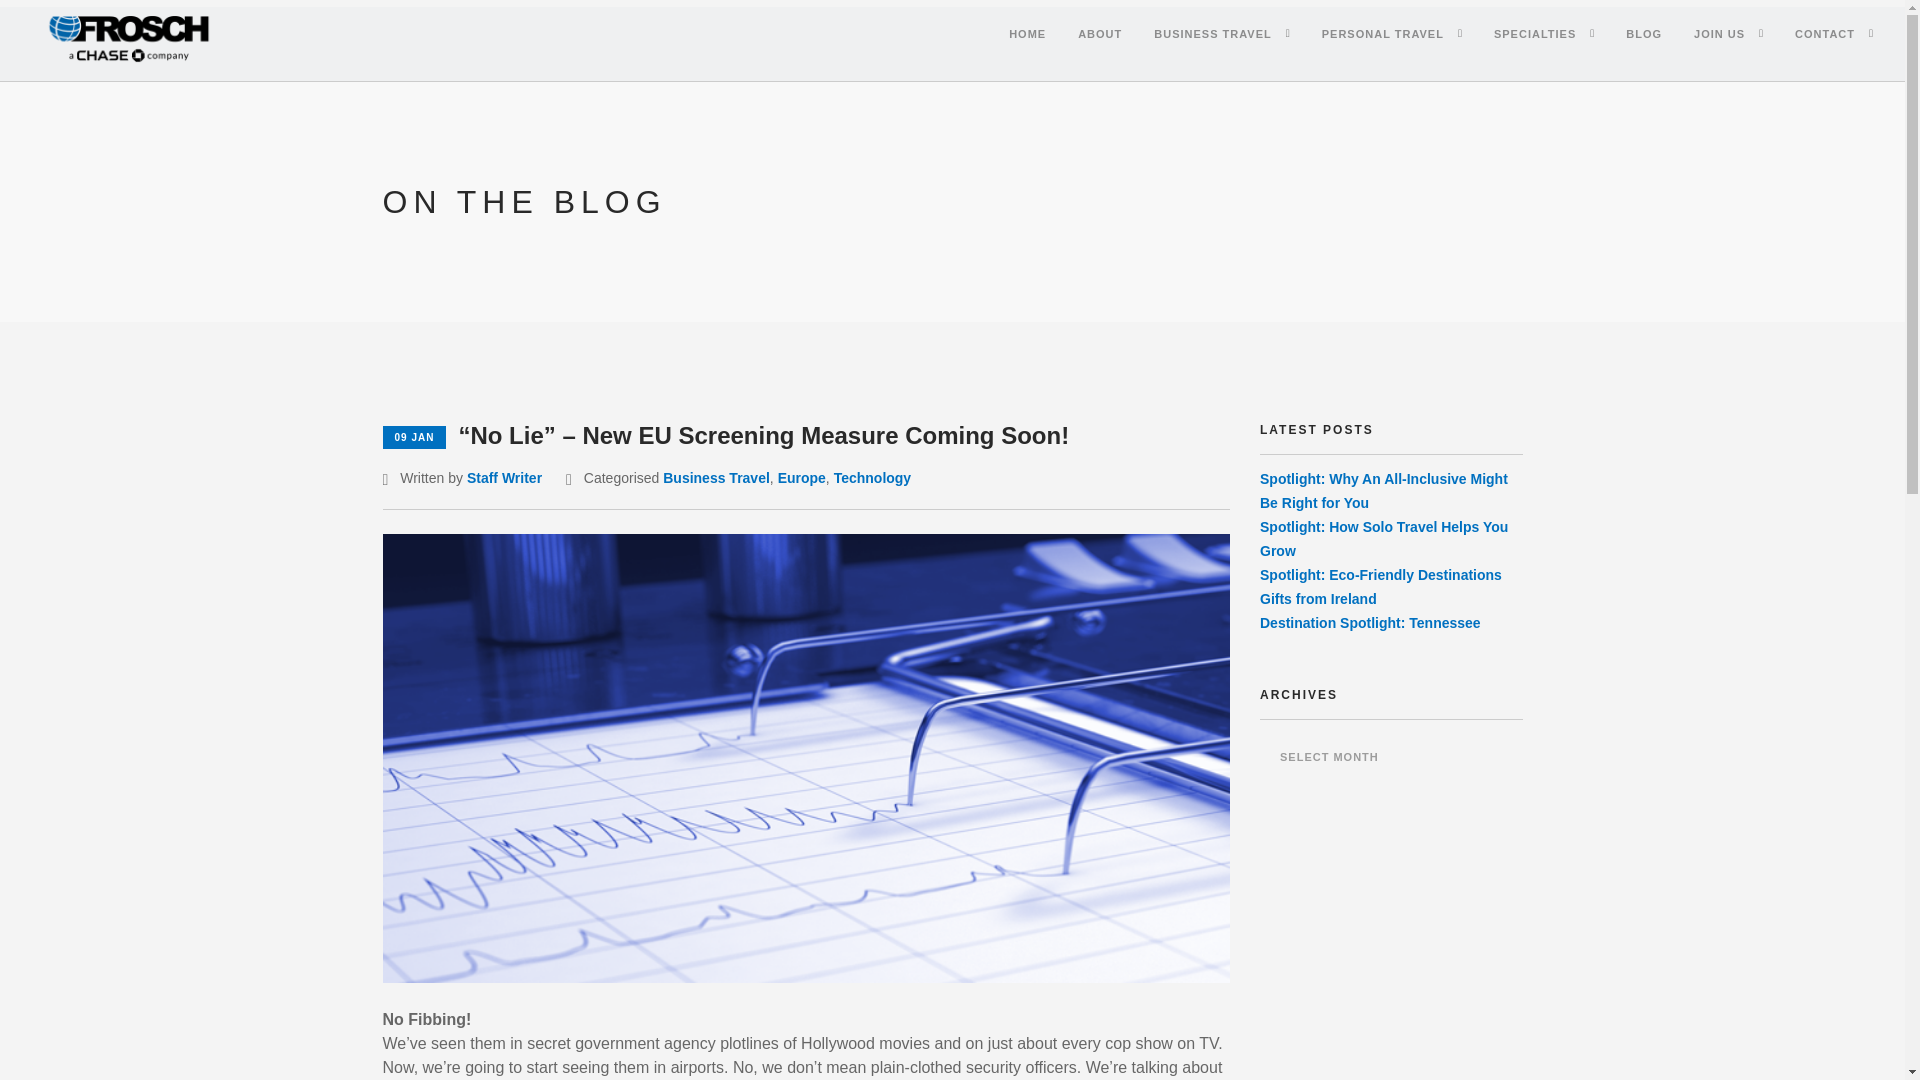 This screenshot has width=1920, height=1080. Describe the element at coordinates (1212, 34) in the screenshot. I see `BUSINESS TRAVEL` at that location.